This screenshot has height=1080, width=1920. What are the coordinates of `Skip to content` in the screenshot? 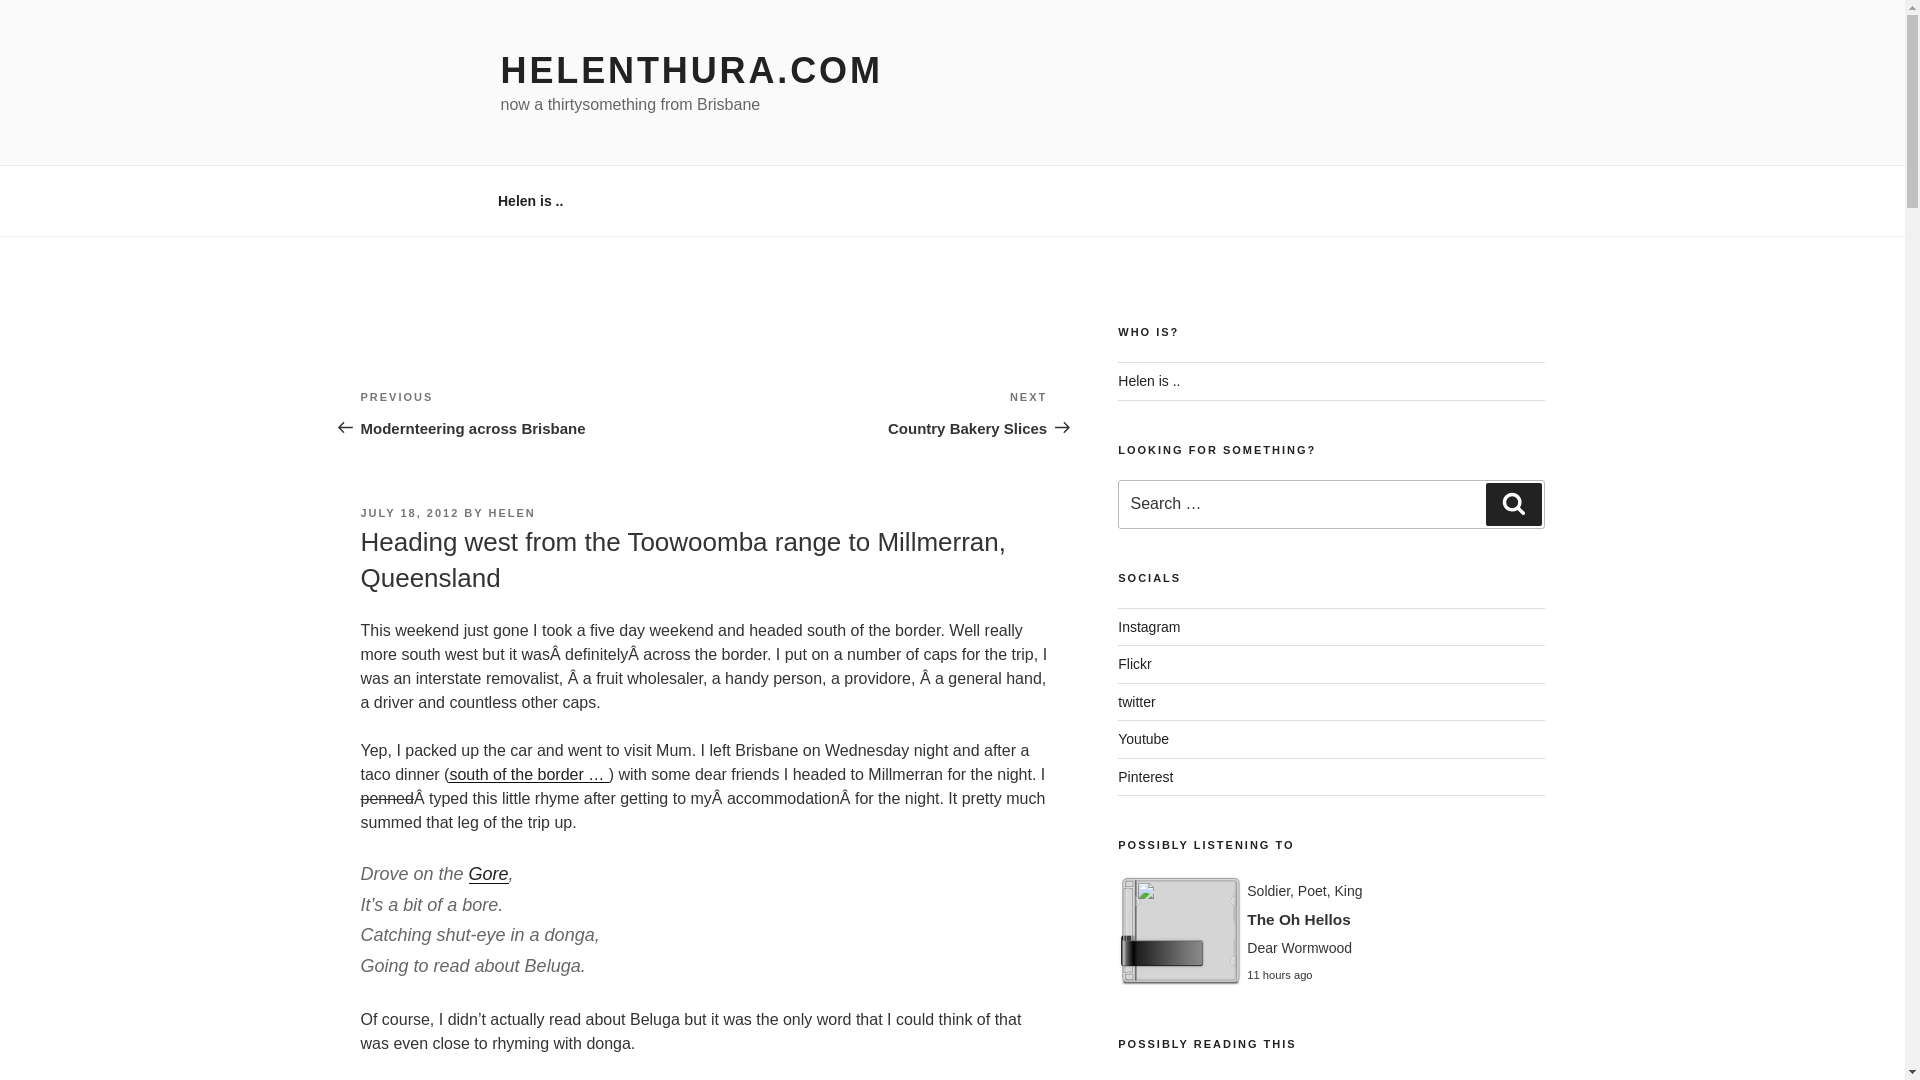 It's located at (1148, 626).